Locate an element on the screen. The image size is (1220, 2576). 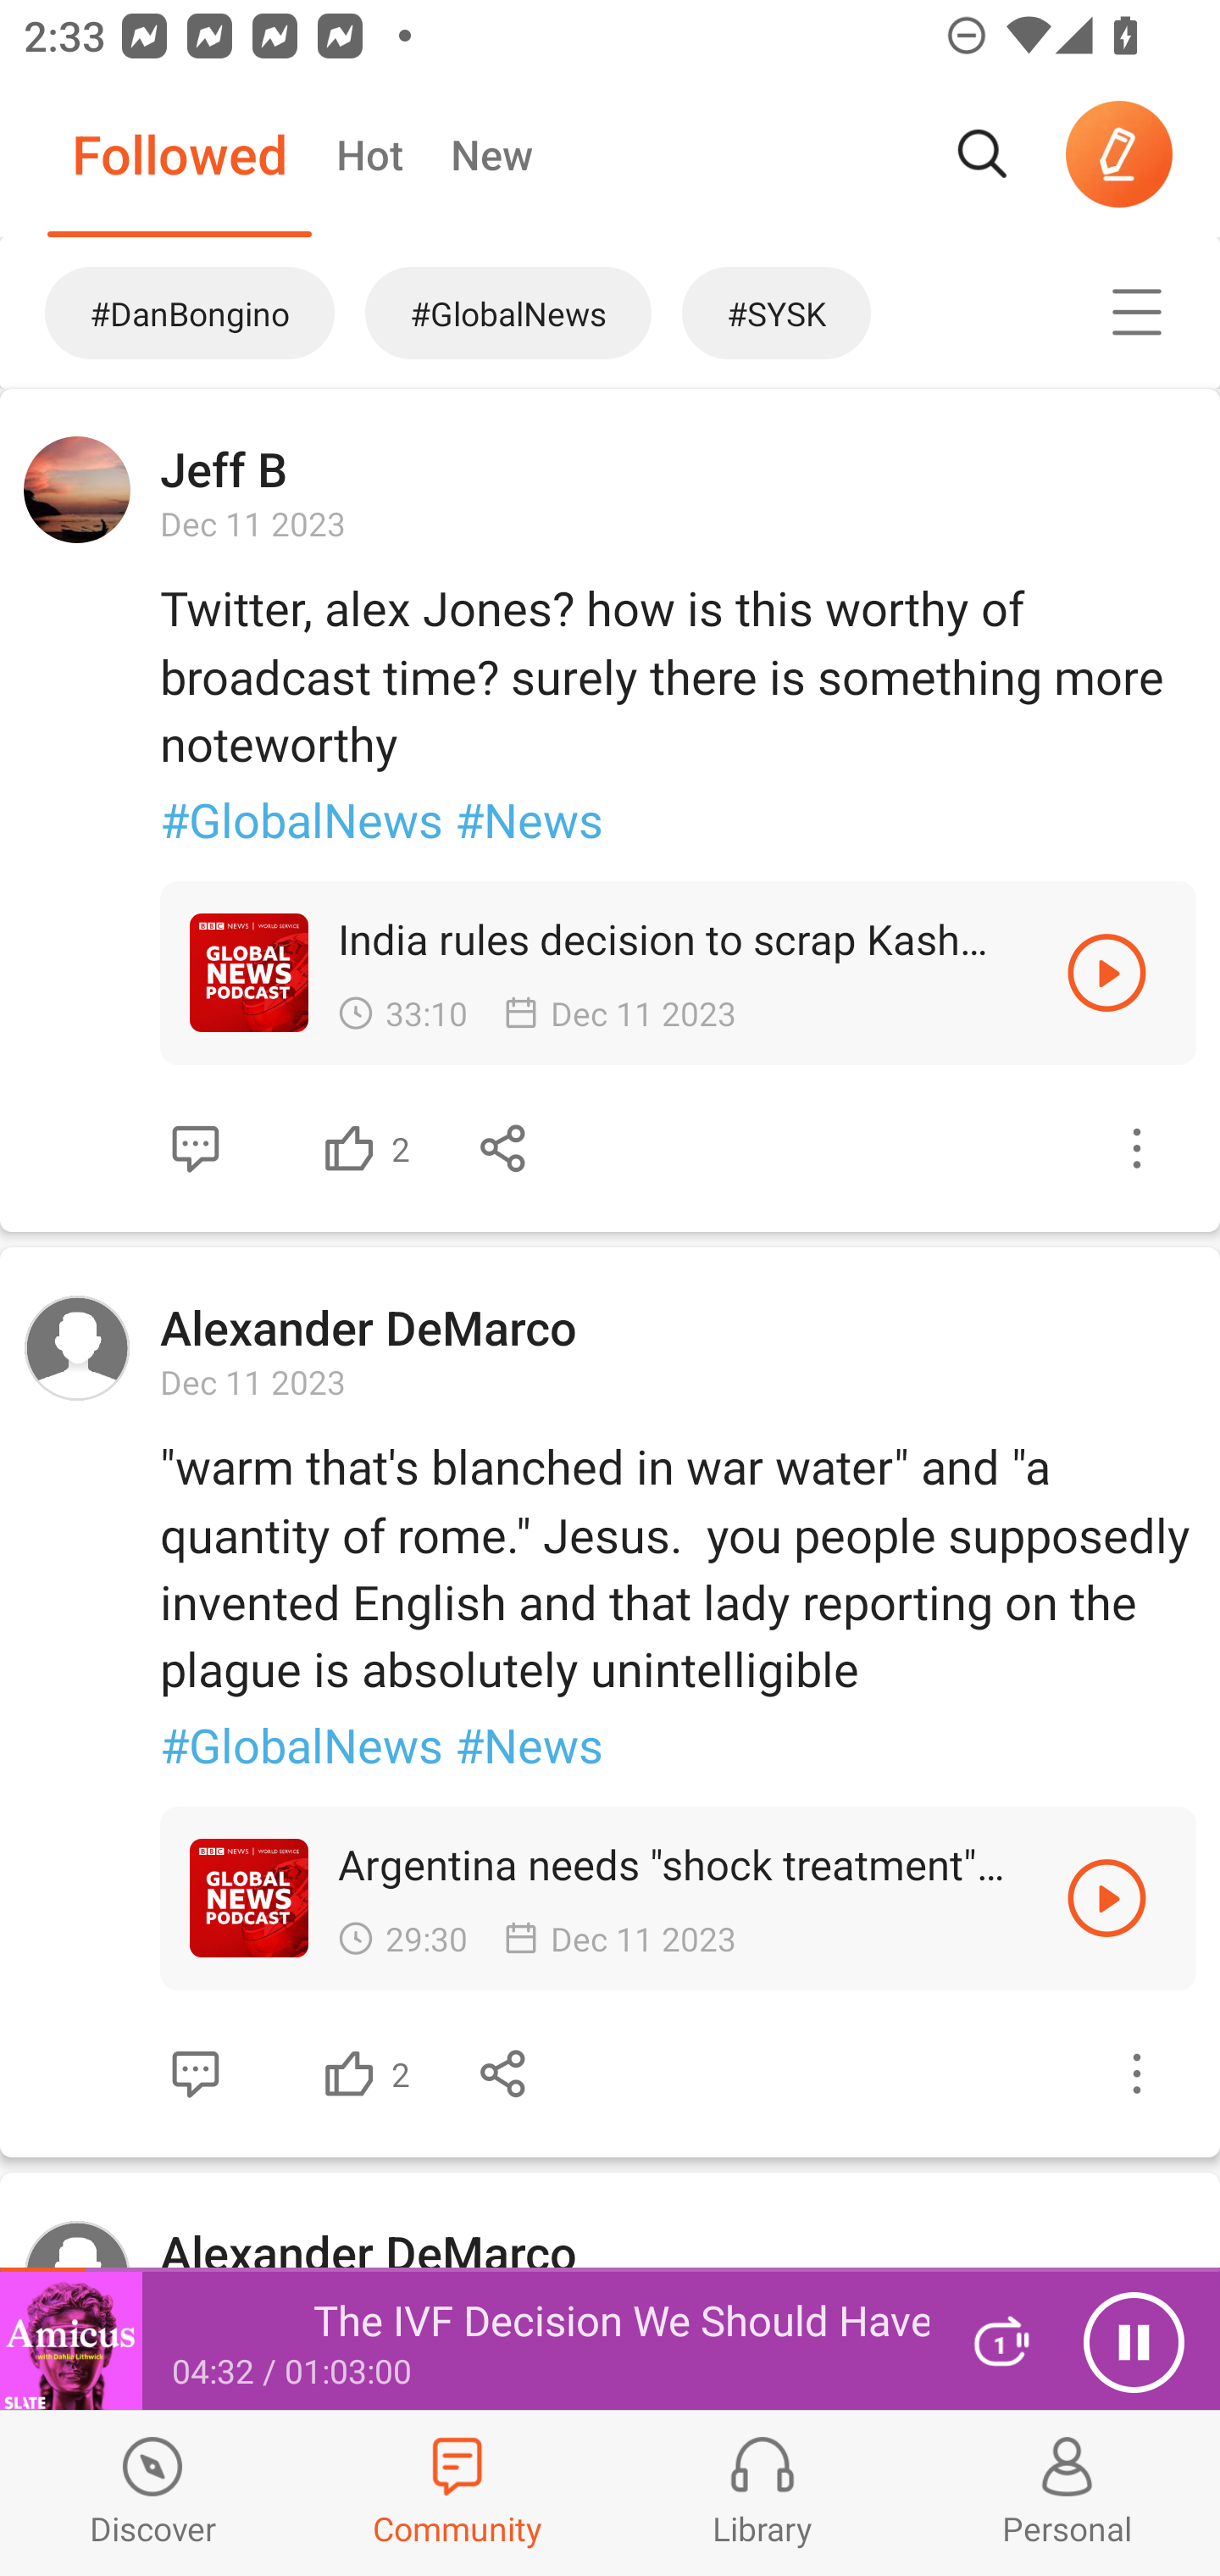
 is located at coordinates (1137, 2074).